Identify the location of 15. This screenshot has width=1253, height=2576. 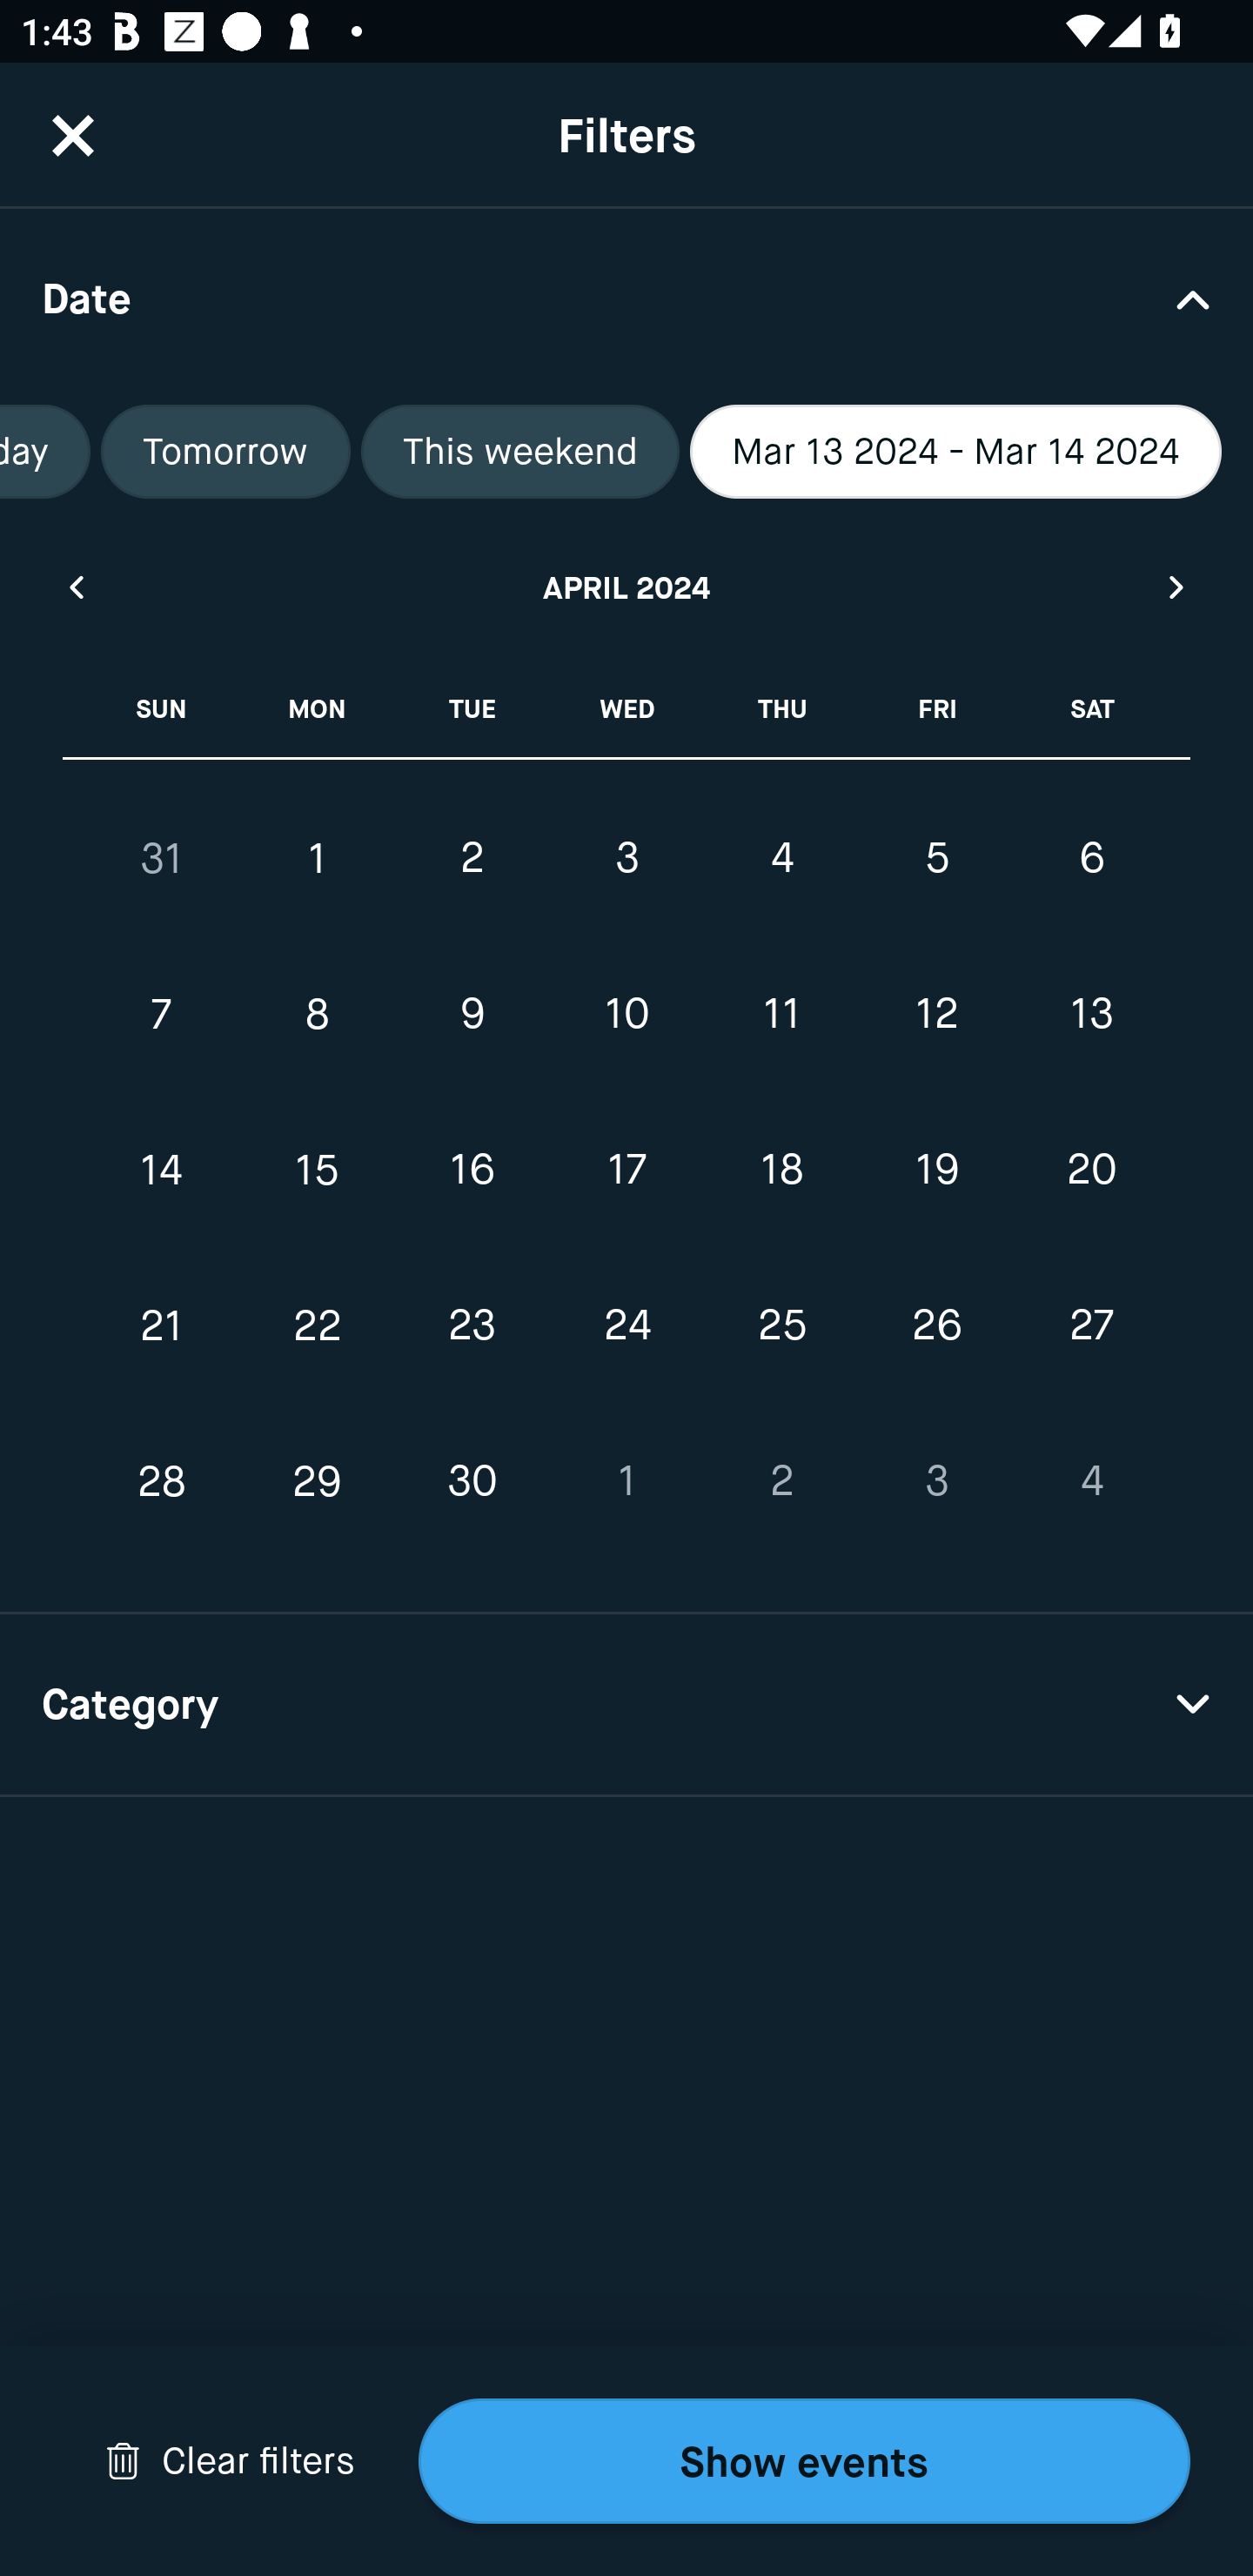
(317, 1170).